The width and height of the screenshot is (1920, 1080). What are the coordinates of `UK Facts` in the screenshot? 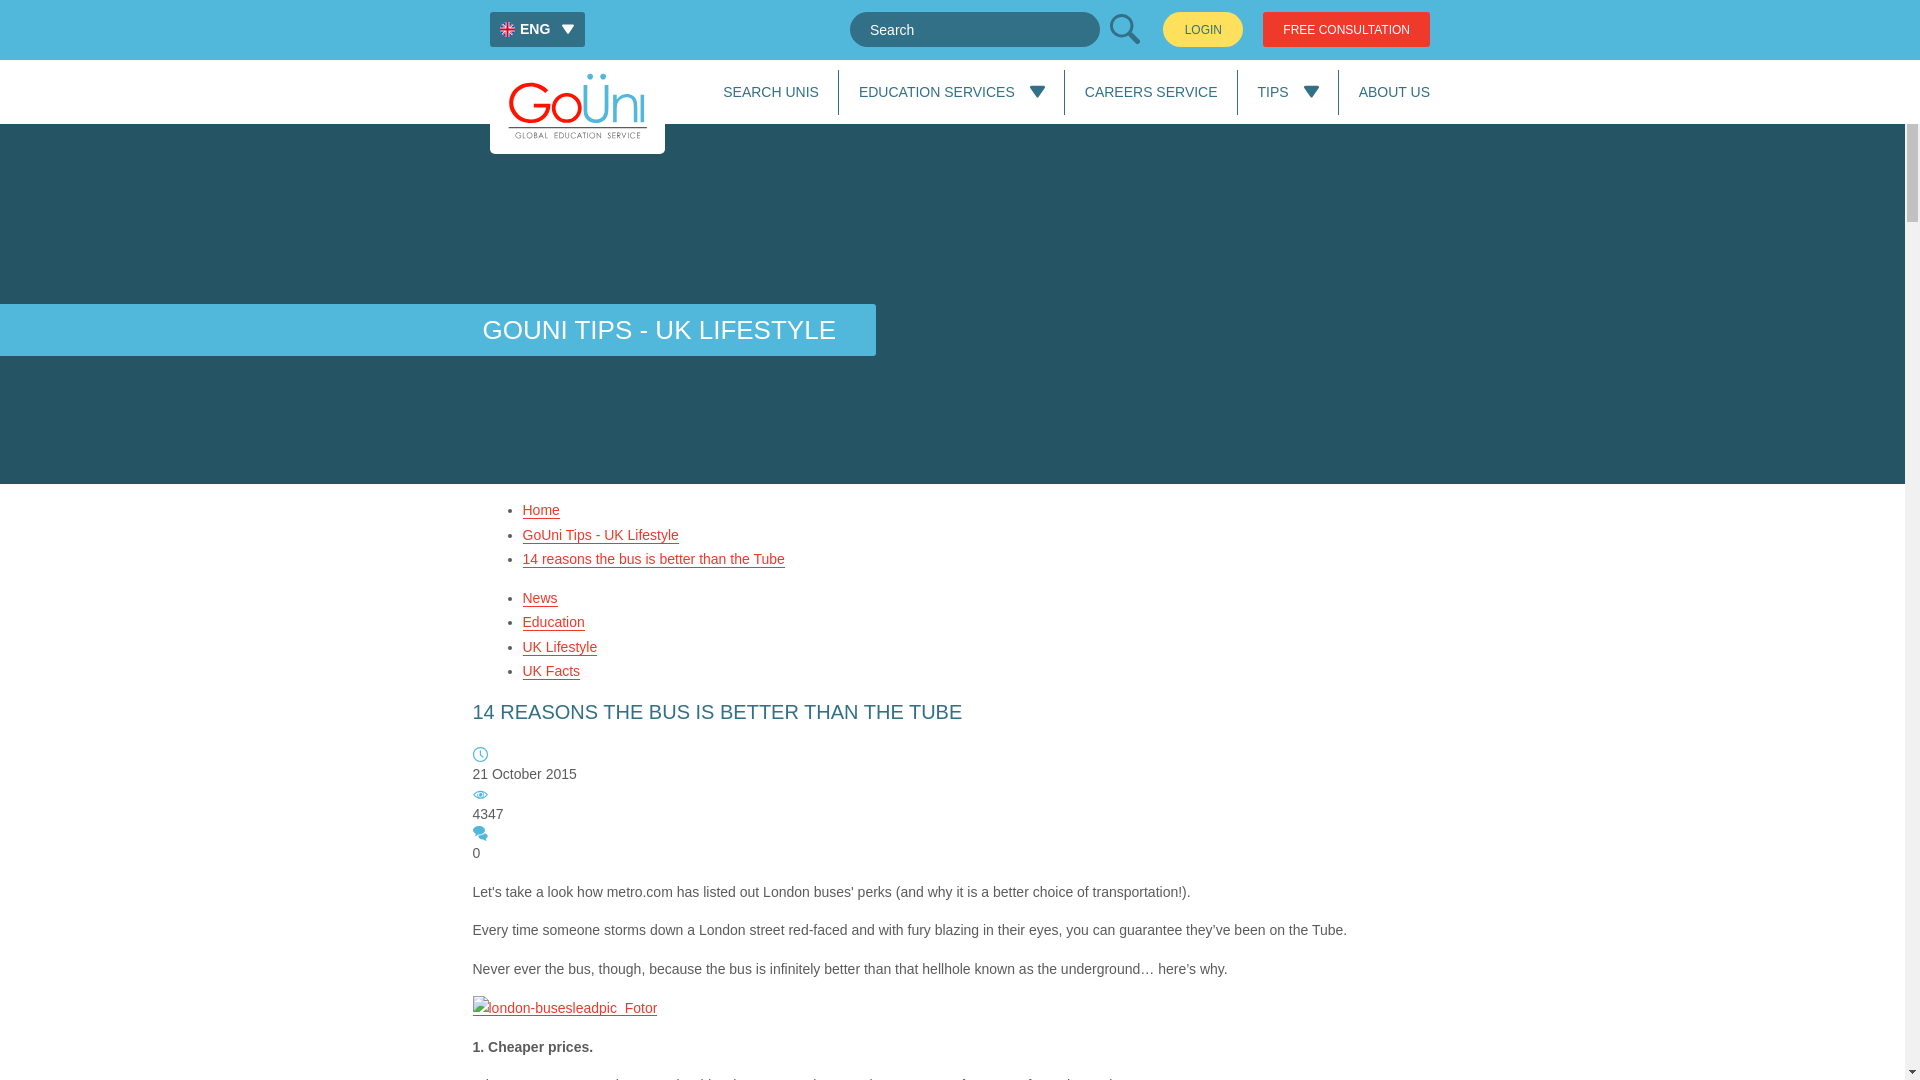 It's located at (550, 672).